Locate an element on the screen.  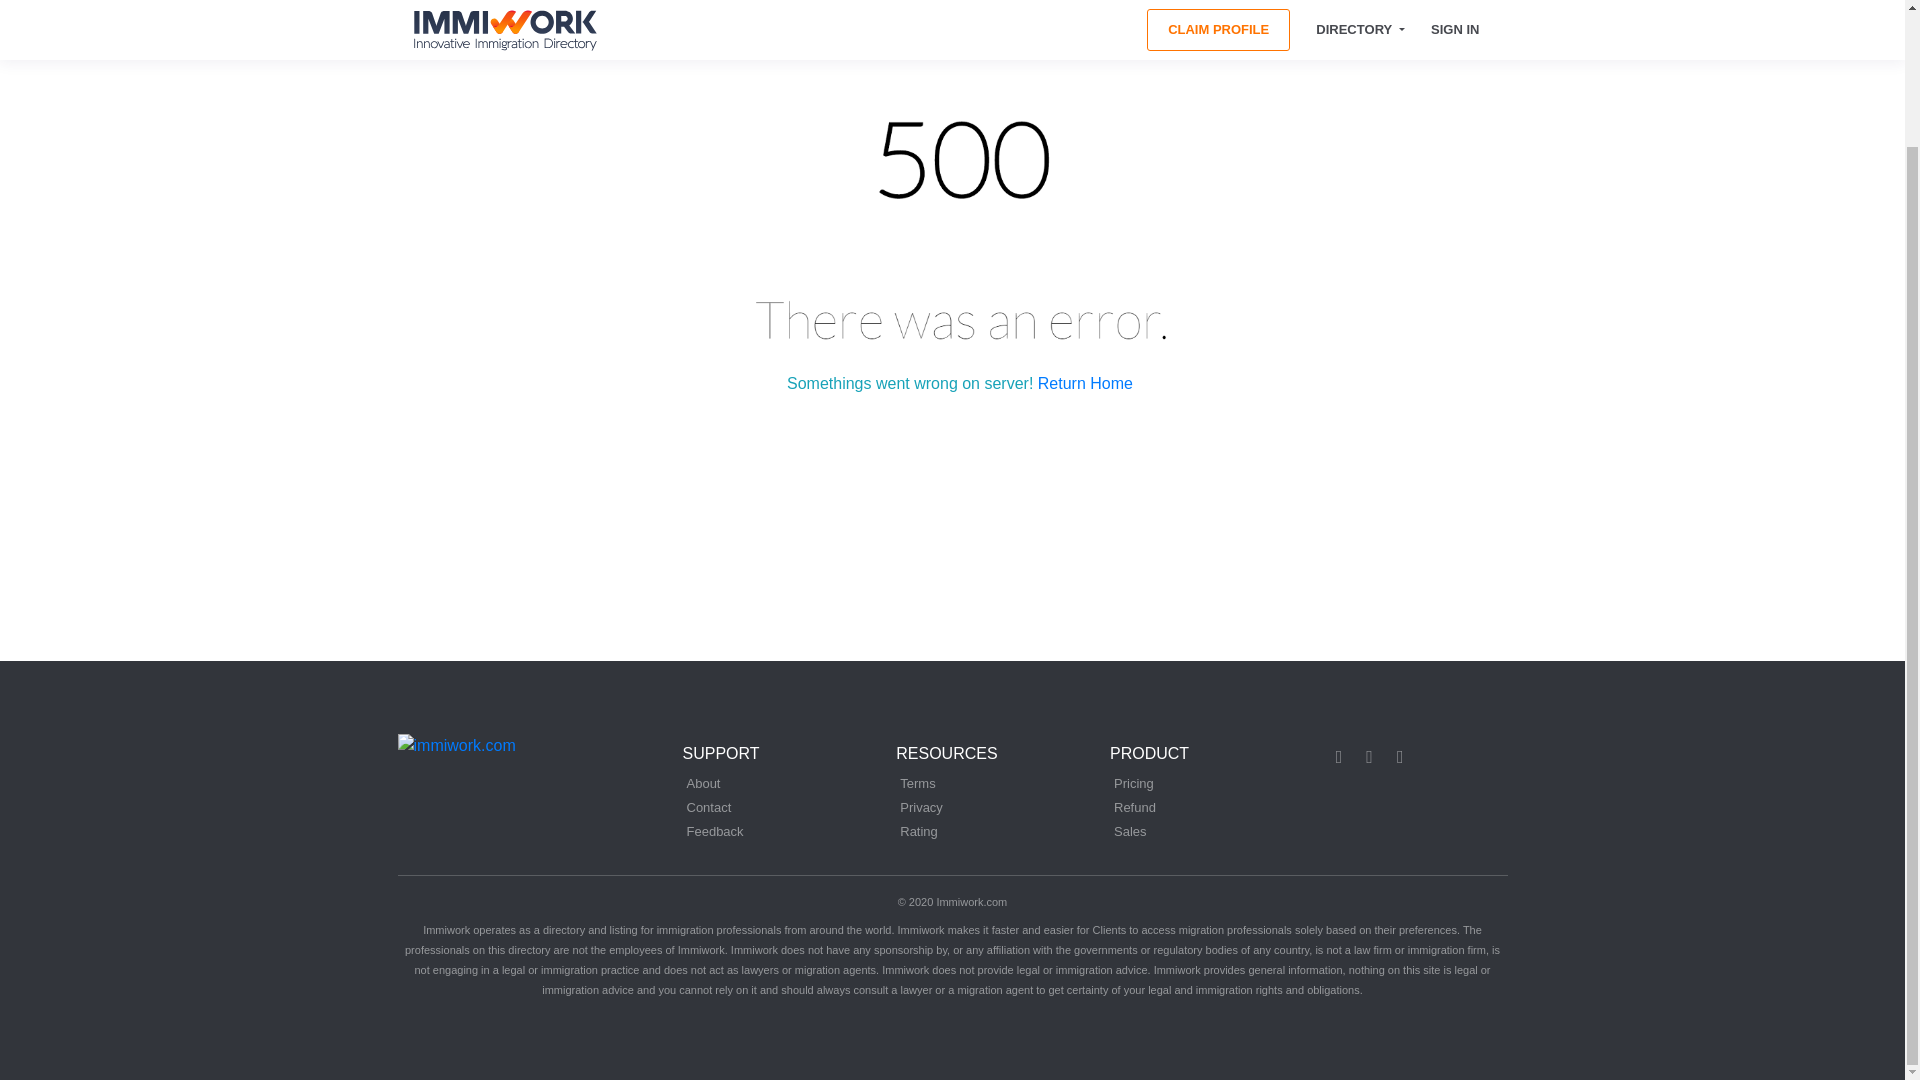
About is located at coordinates (702, 784).